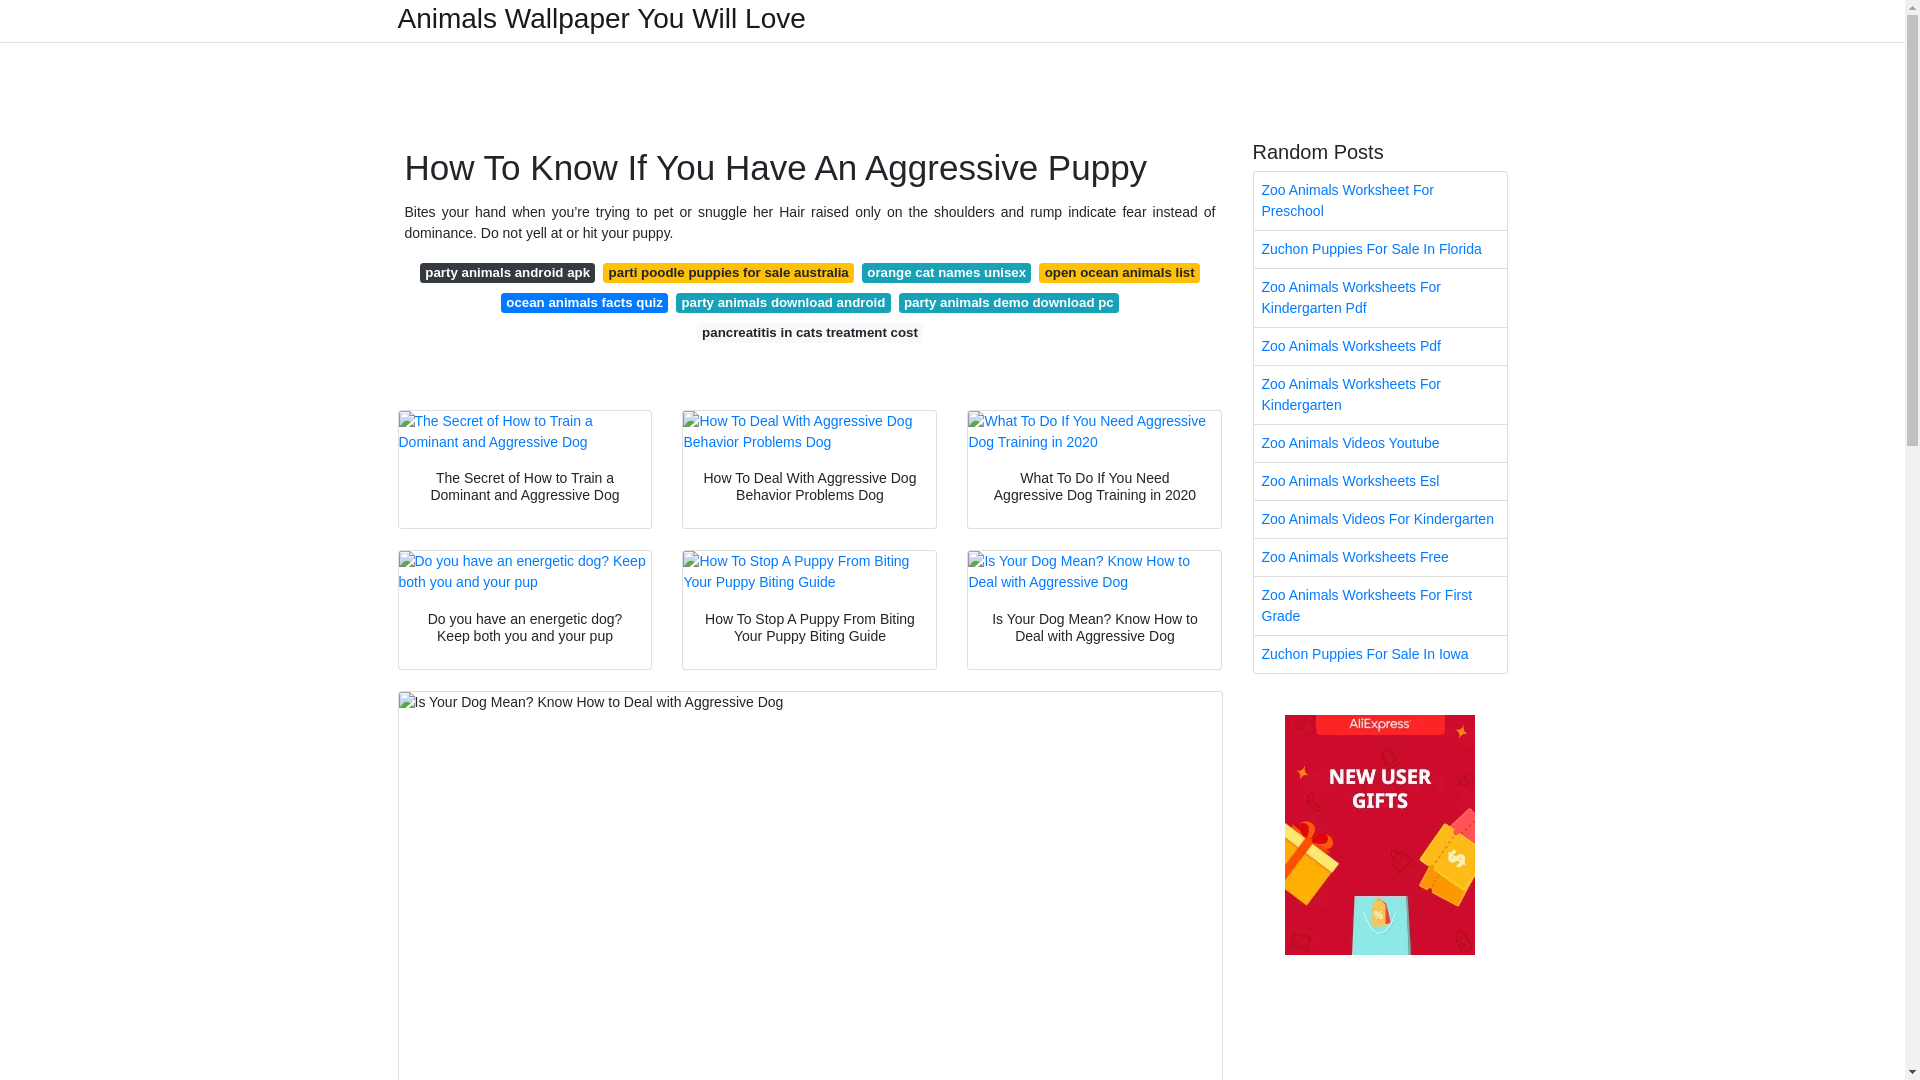 The height and width of the screenshot is (1080, 1920). Describe the element at coordinates (584, 302) in the screenshot. I see `ocean animals facts quiz` at that location.